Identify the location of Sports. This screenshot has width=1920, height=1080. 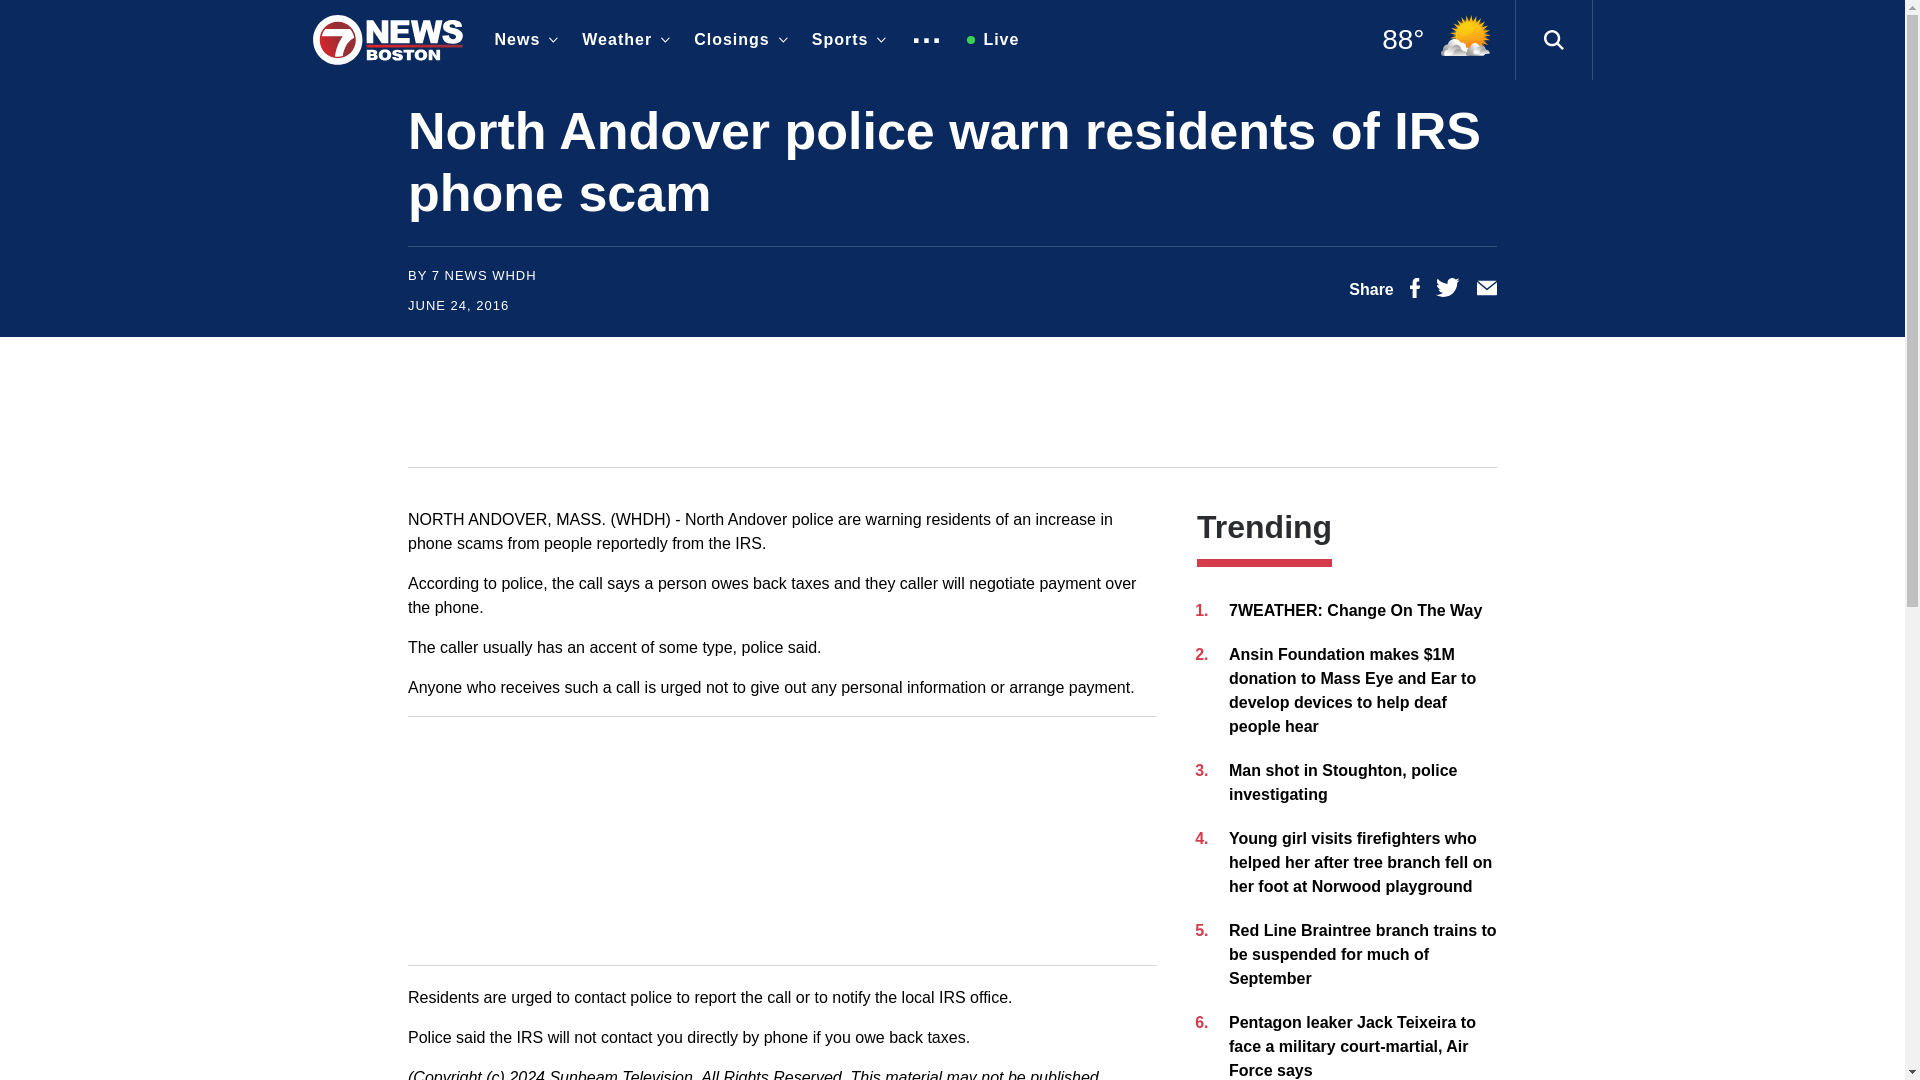
(845, 40).